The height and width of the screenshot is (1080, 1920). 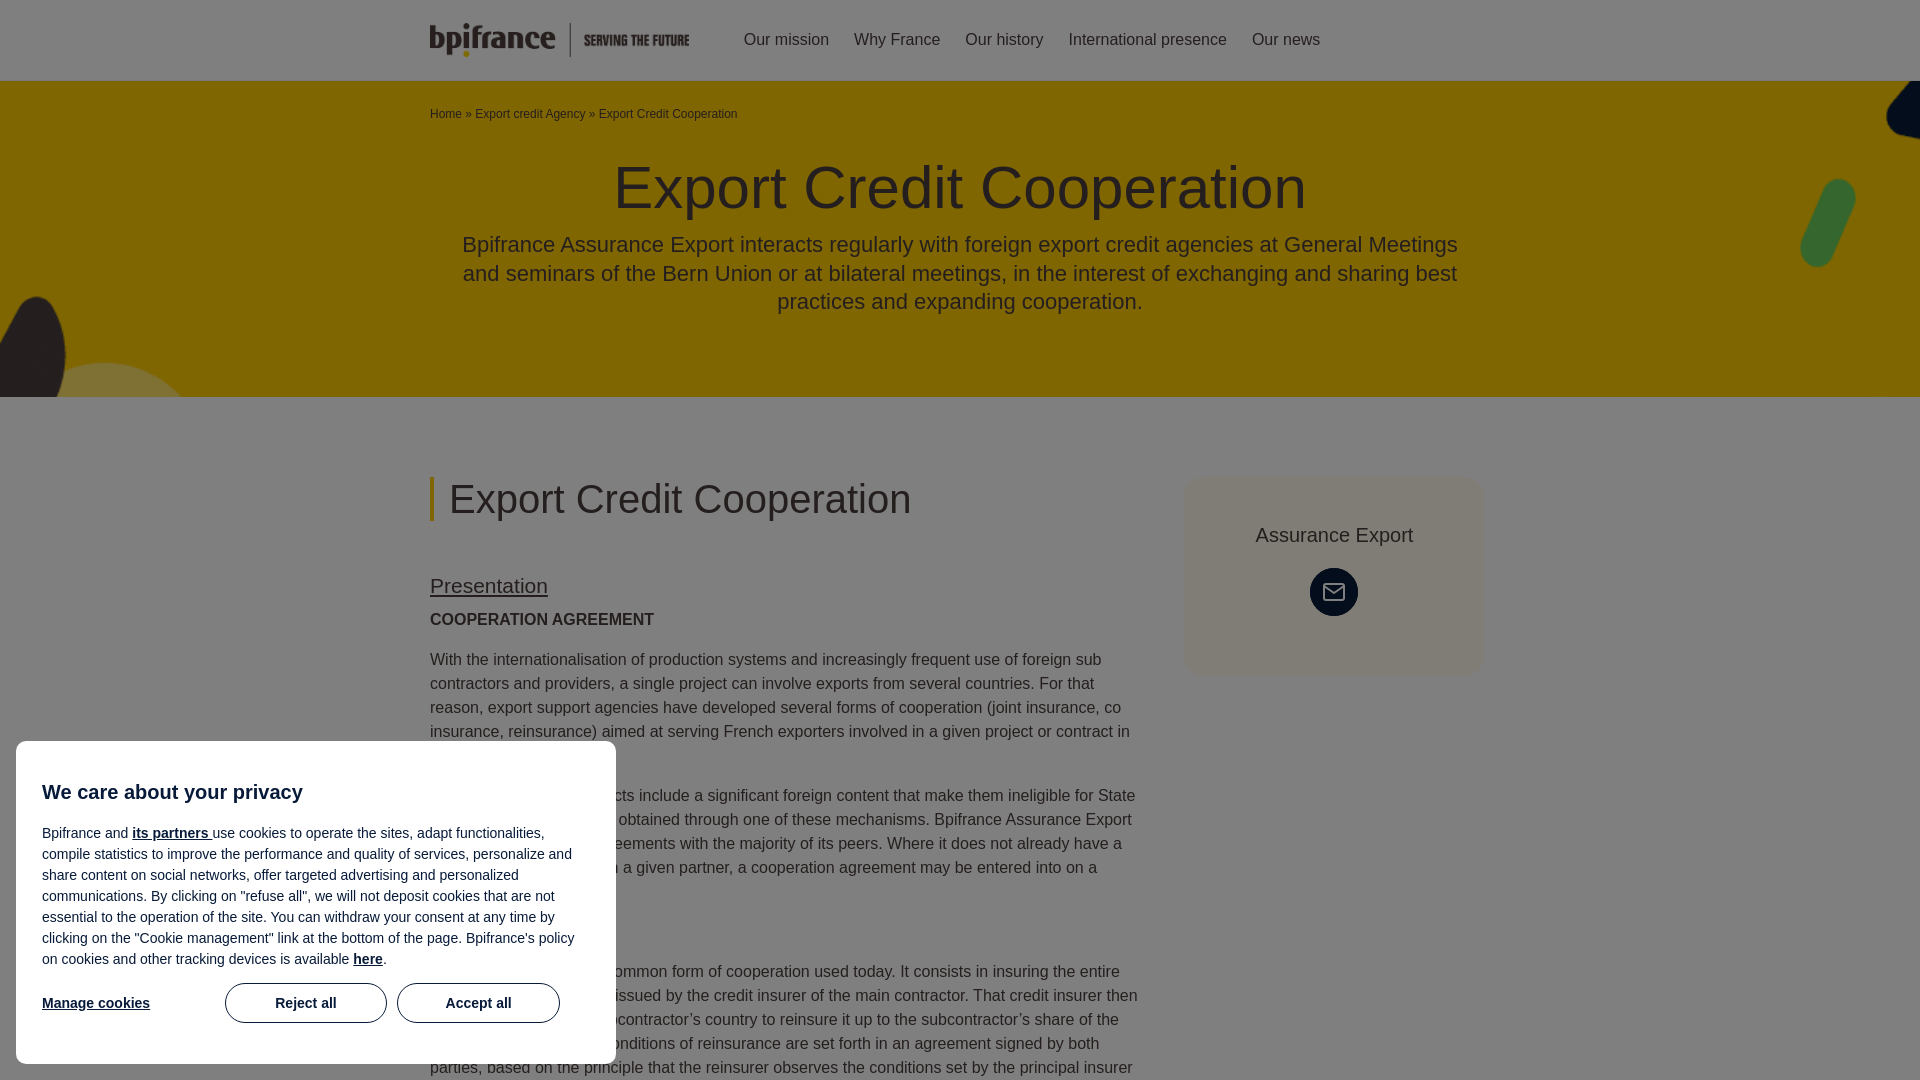 What do you see at coordinates (1003, 40) in the screenshot?
I see `Our history` at bounding box center [1003, 40].